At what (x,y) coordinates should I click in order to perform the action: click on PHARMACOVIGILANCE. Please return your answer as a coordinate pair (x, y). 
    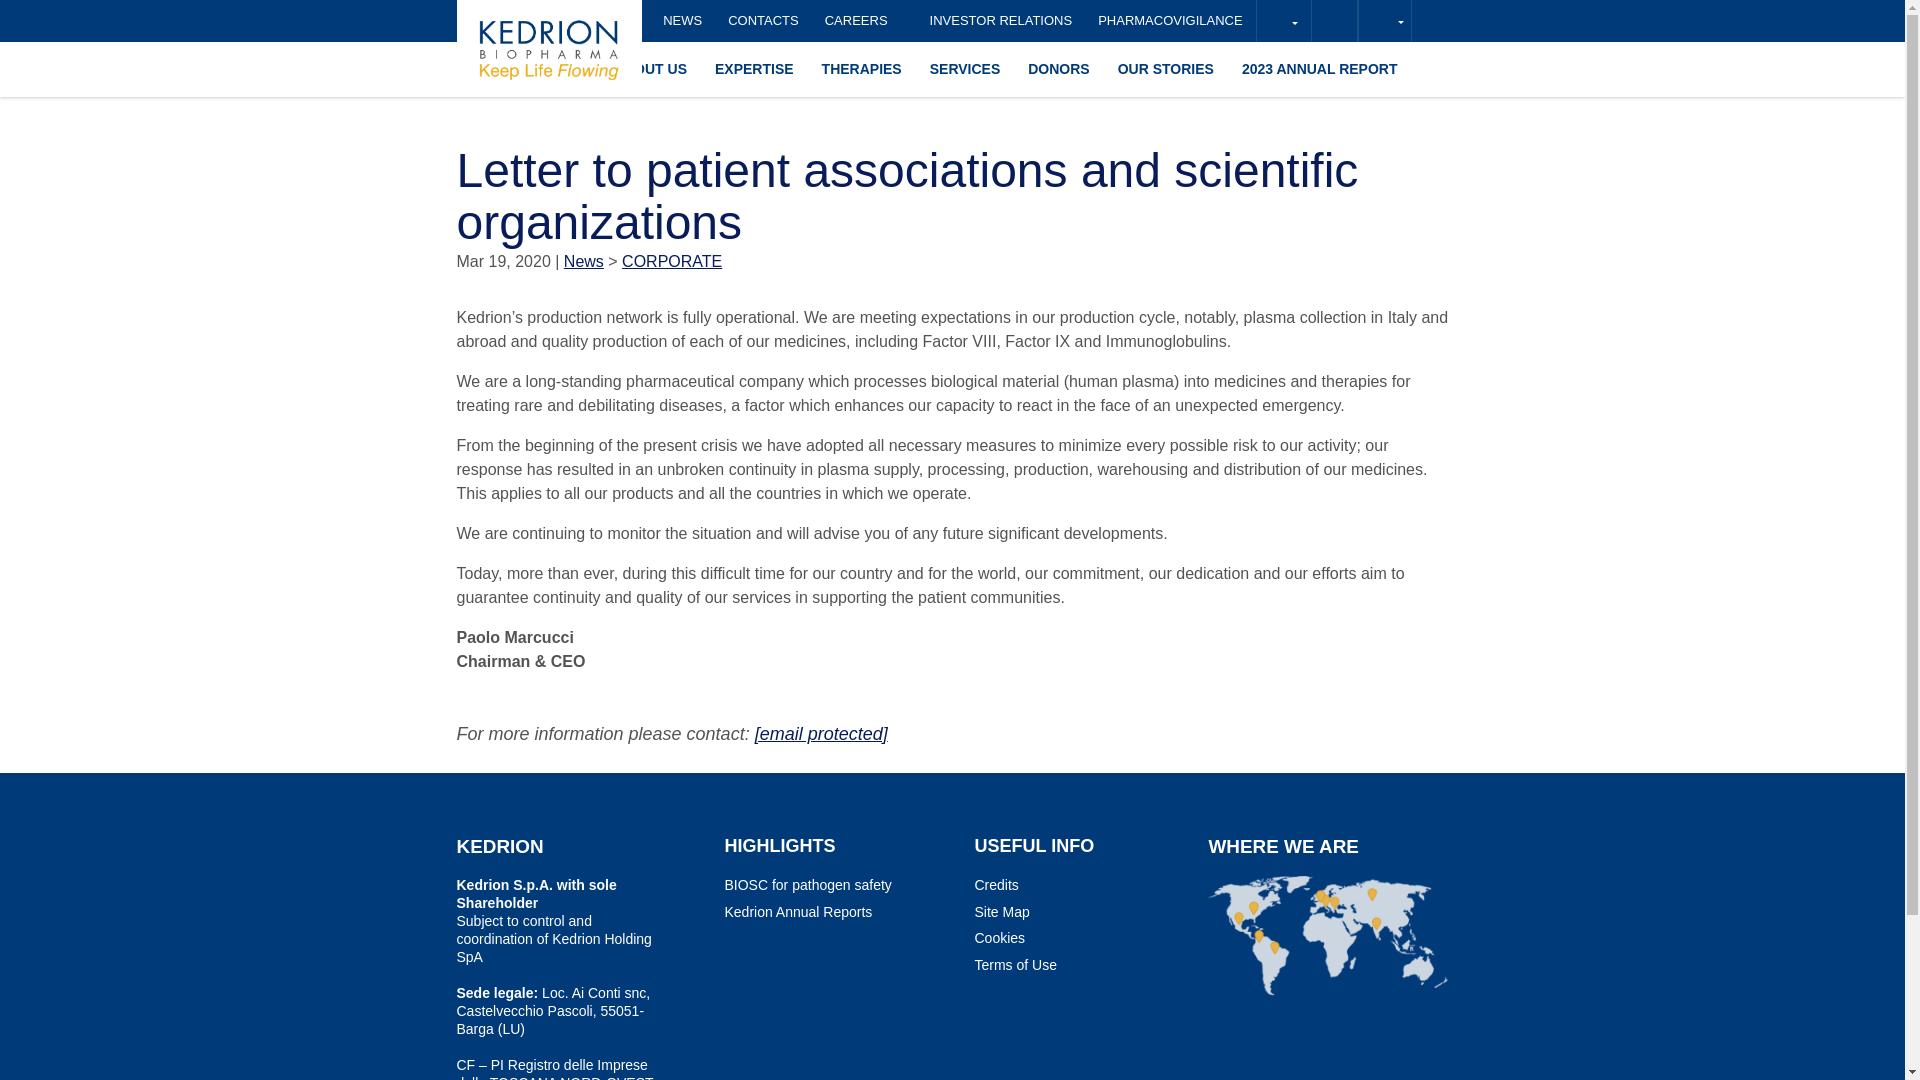
    Looking at the image, I should click on (1170, 21).